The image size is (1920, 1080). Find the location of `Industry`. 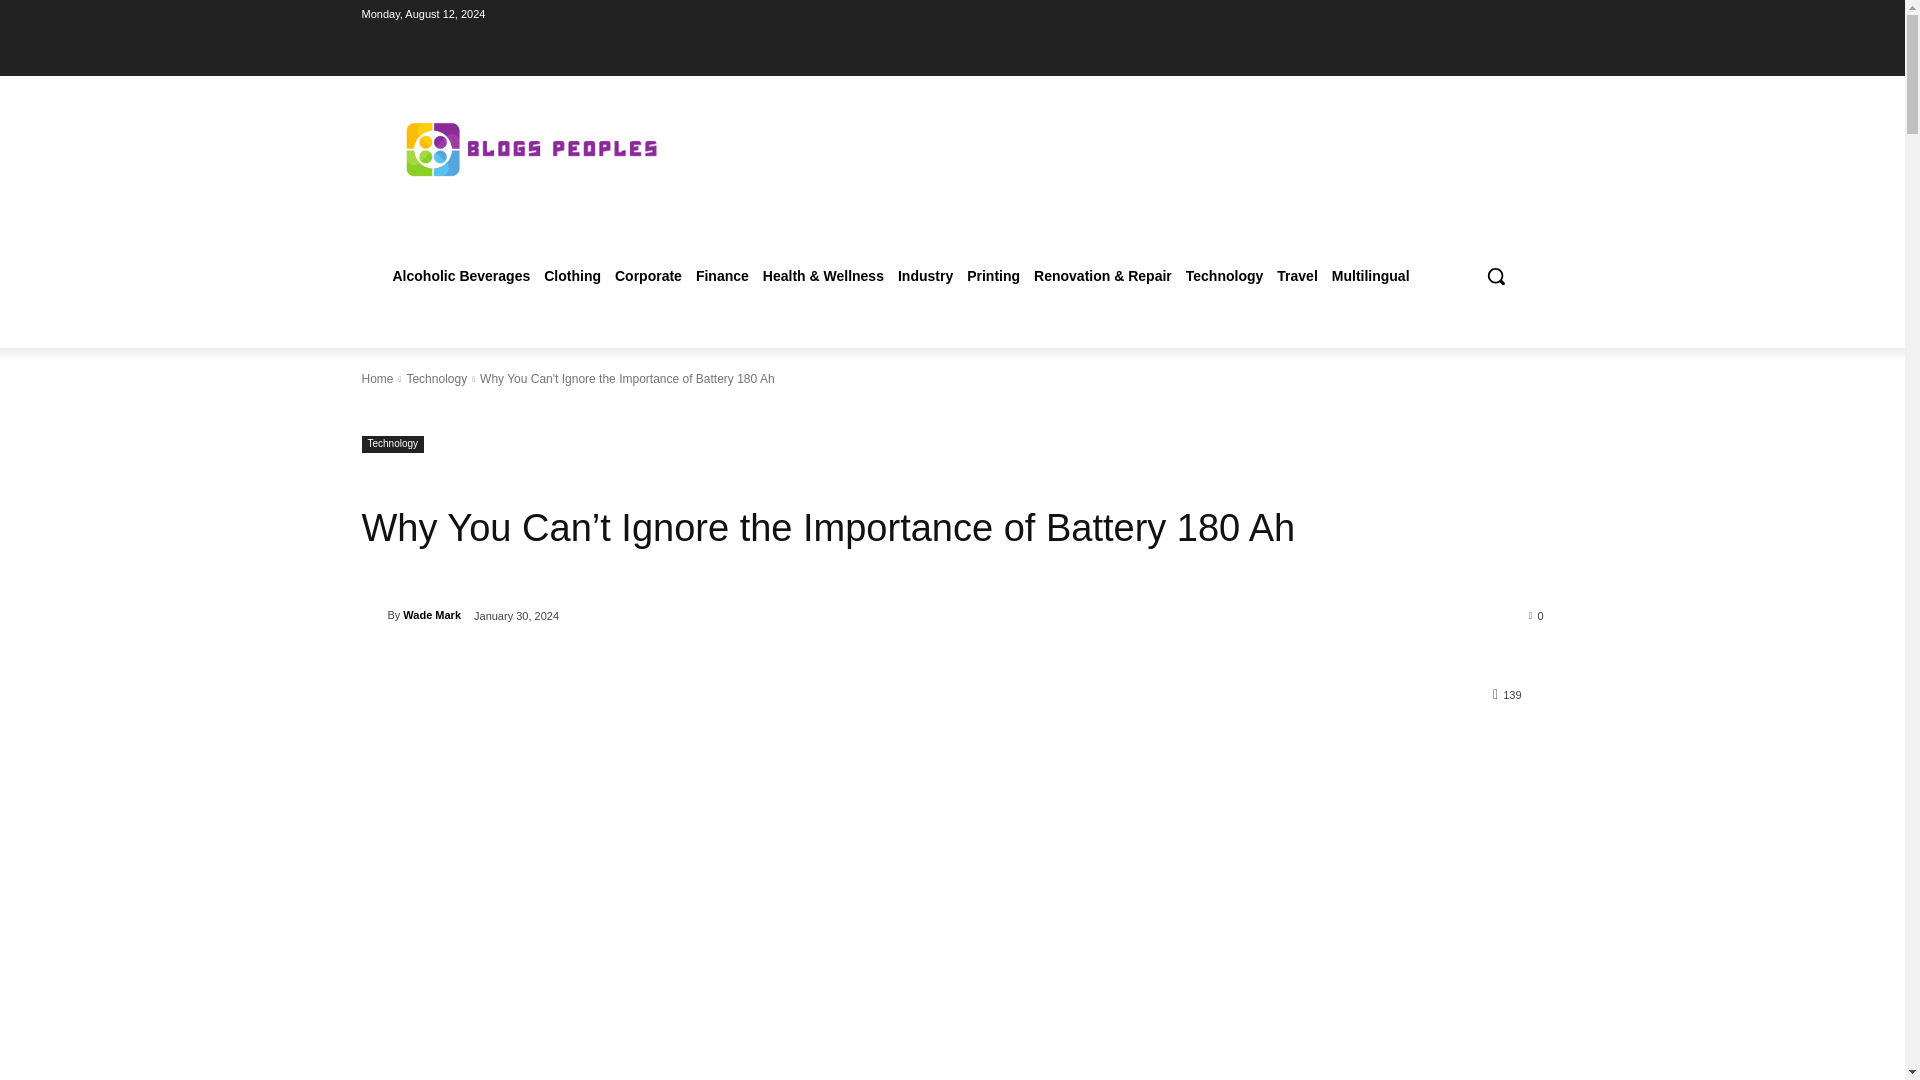

Industry is located at coordinates (925, 276).